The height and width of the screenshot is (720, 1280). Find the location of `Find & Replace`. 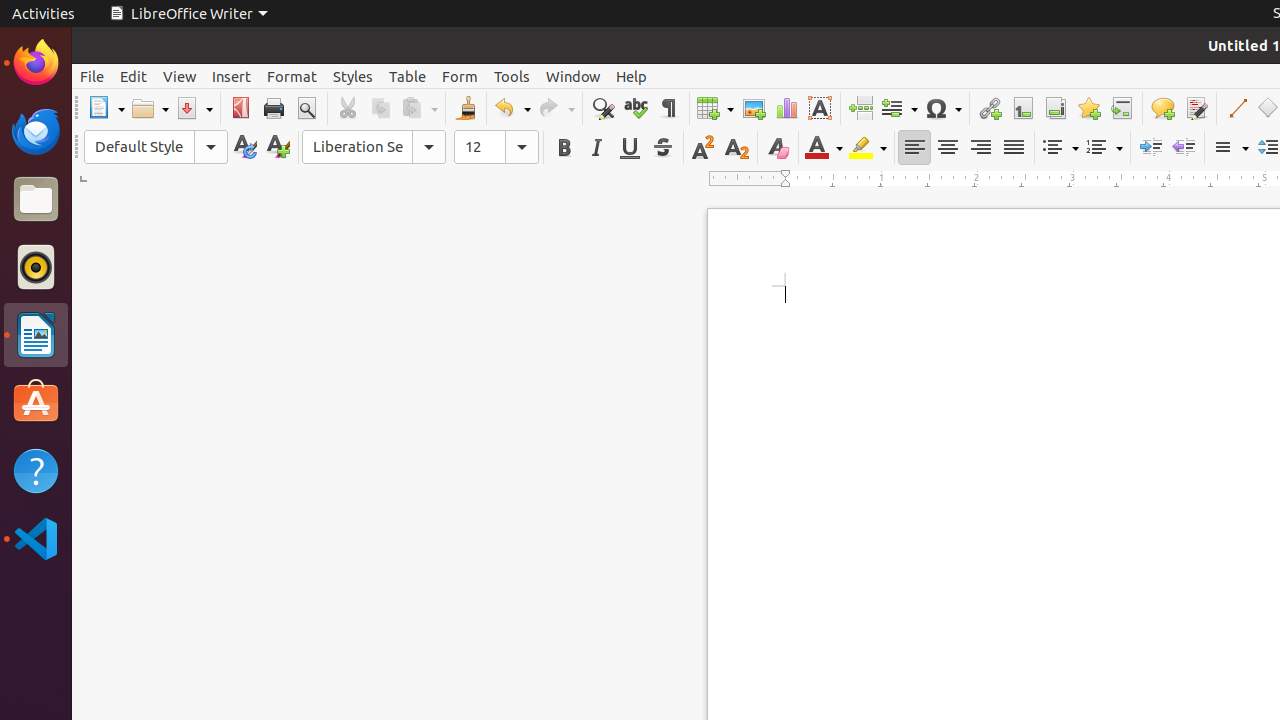

Find & Replace is located at coordinates (602, 108).